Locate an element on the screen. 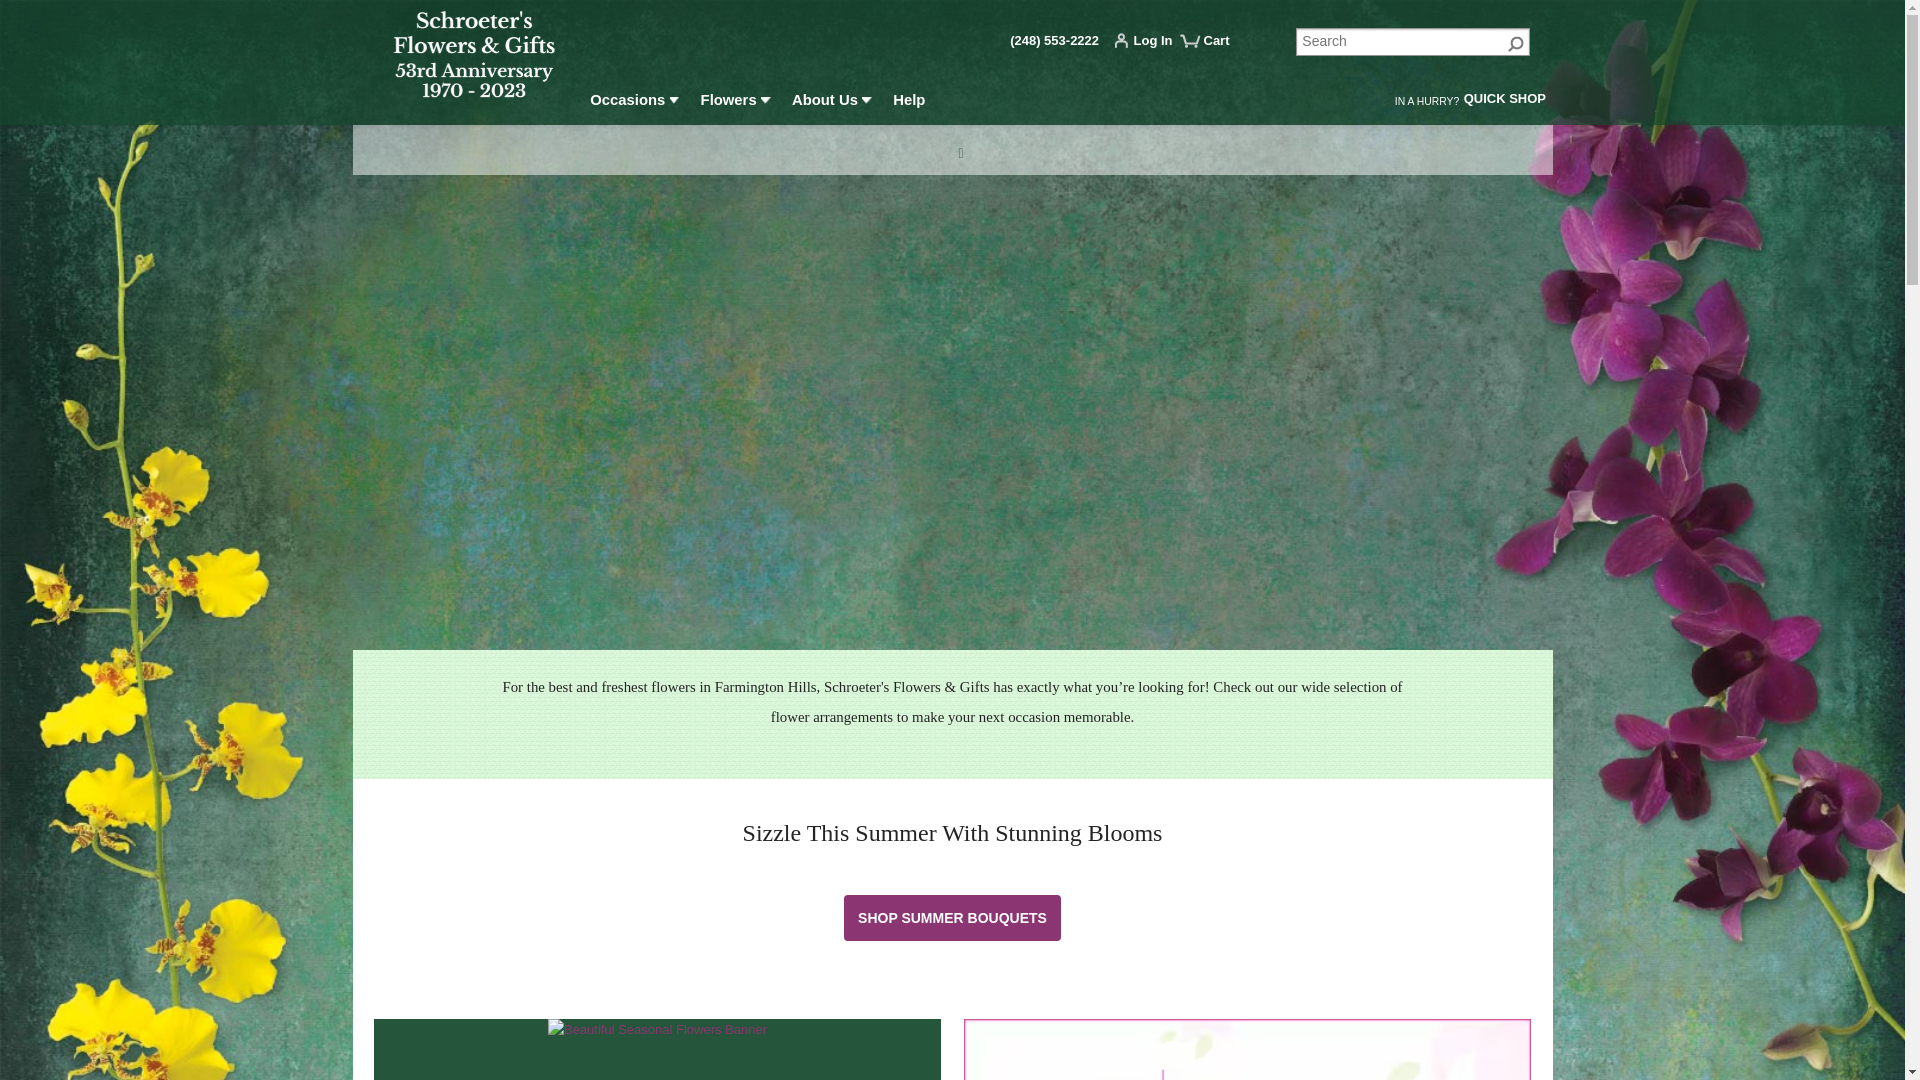  Quick Shop is located at coordinates (1504, 102).